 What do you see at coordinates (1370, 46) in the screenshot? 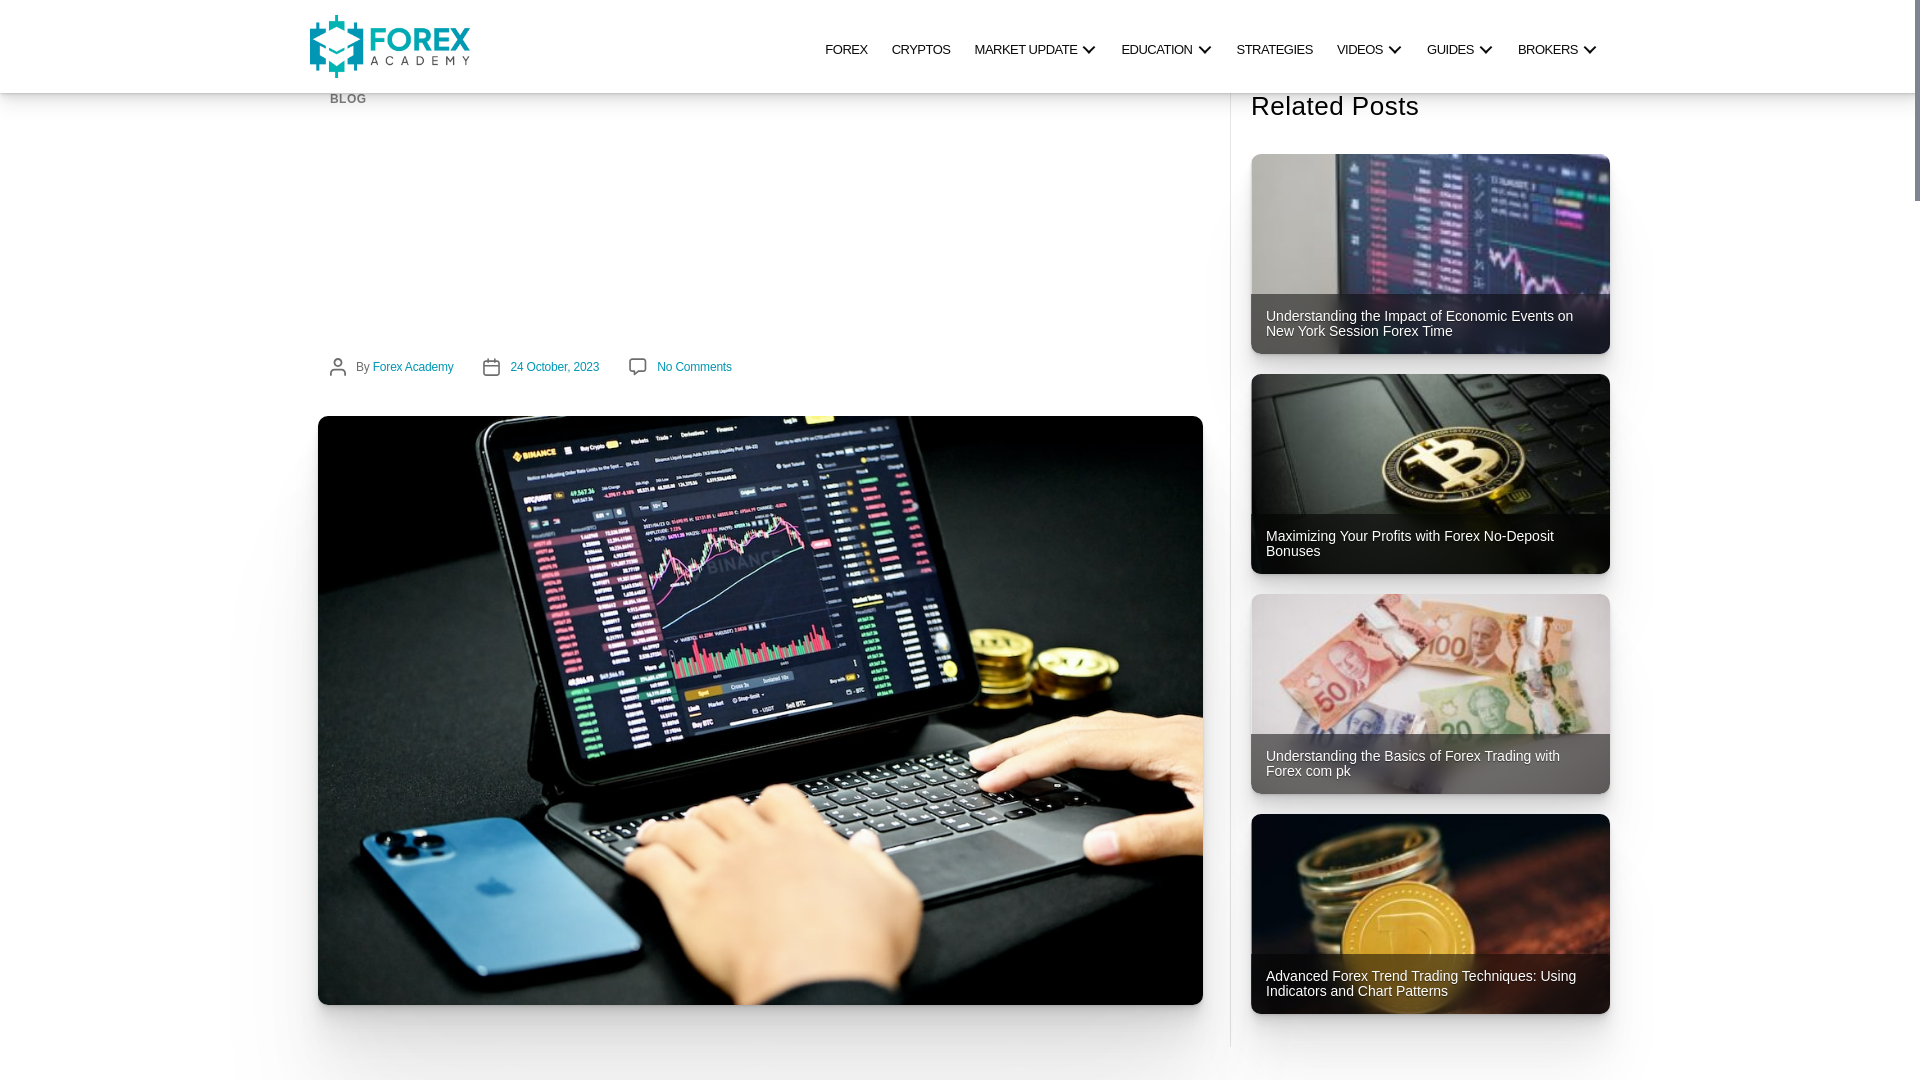
I see `VIDEOS` at bounding box center [1370, 46].